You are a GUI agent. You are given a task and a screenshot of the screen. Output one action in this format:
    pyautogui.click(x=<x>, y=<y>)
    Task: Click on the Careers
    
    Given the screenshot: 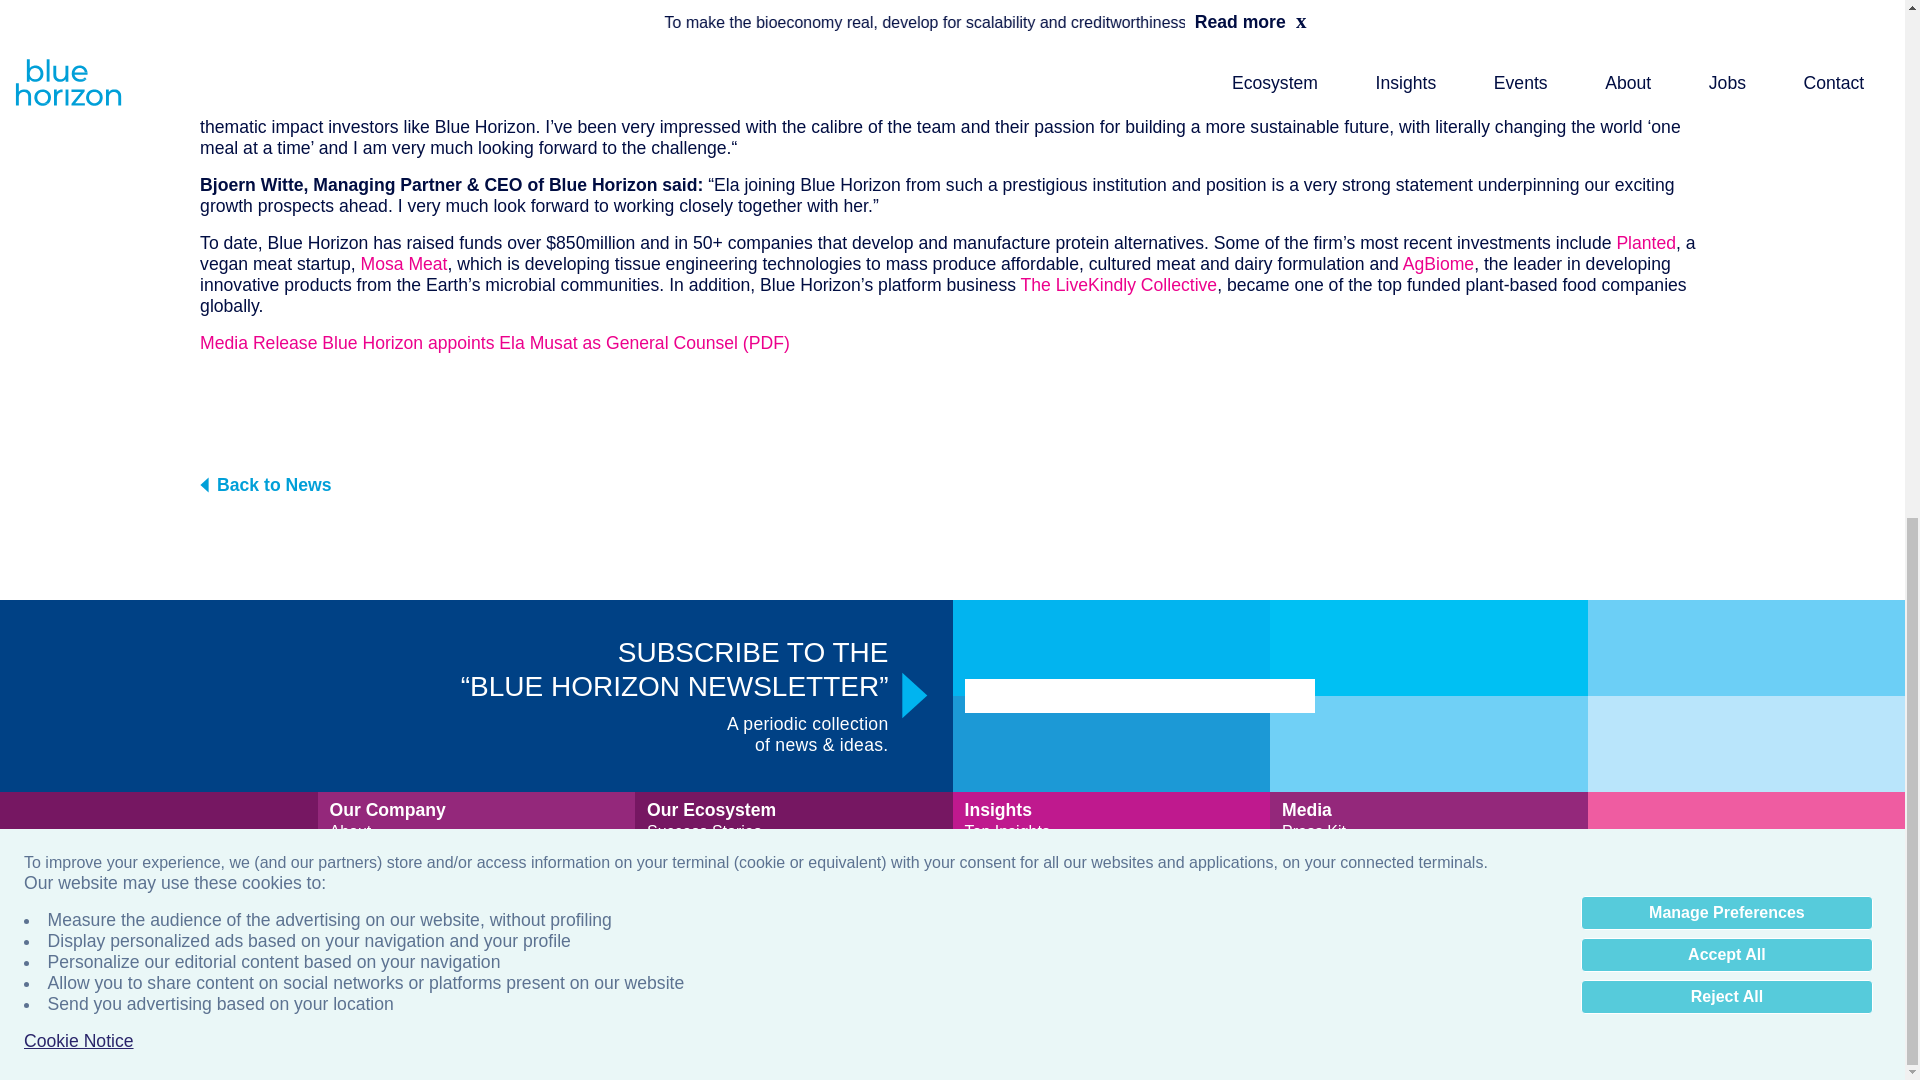 What is the action you would take?
    pyautogui.click(x=358, y=894)
    